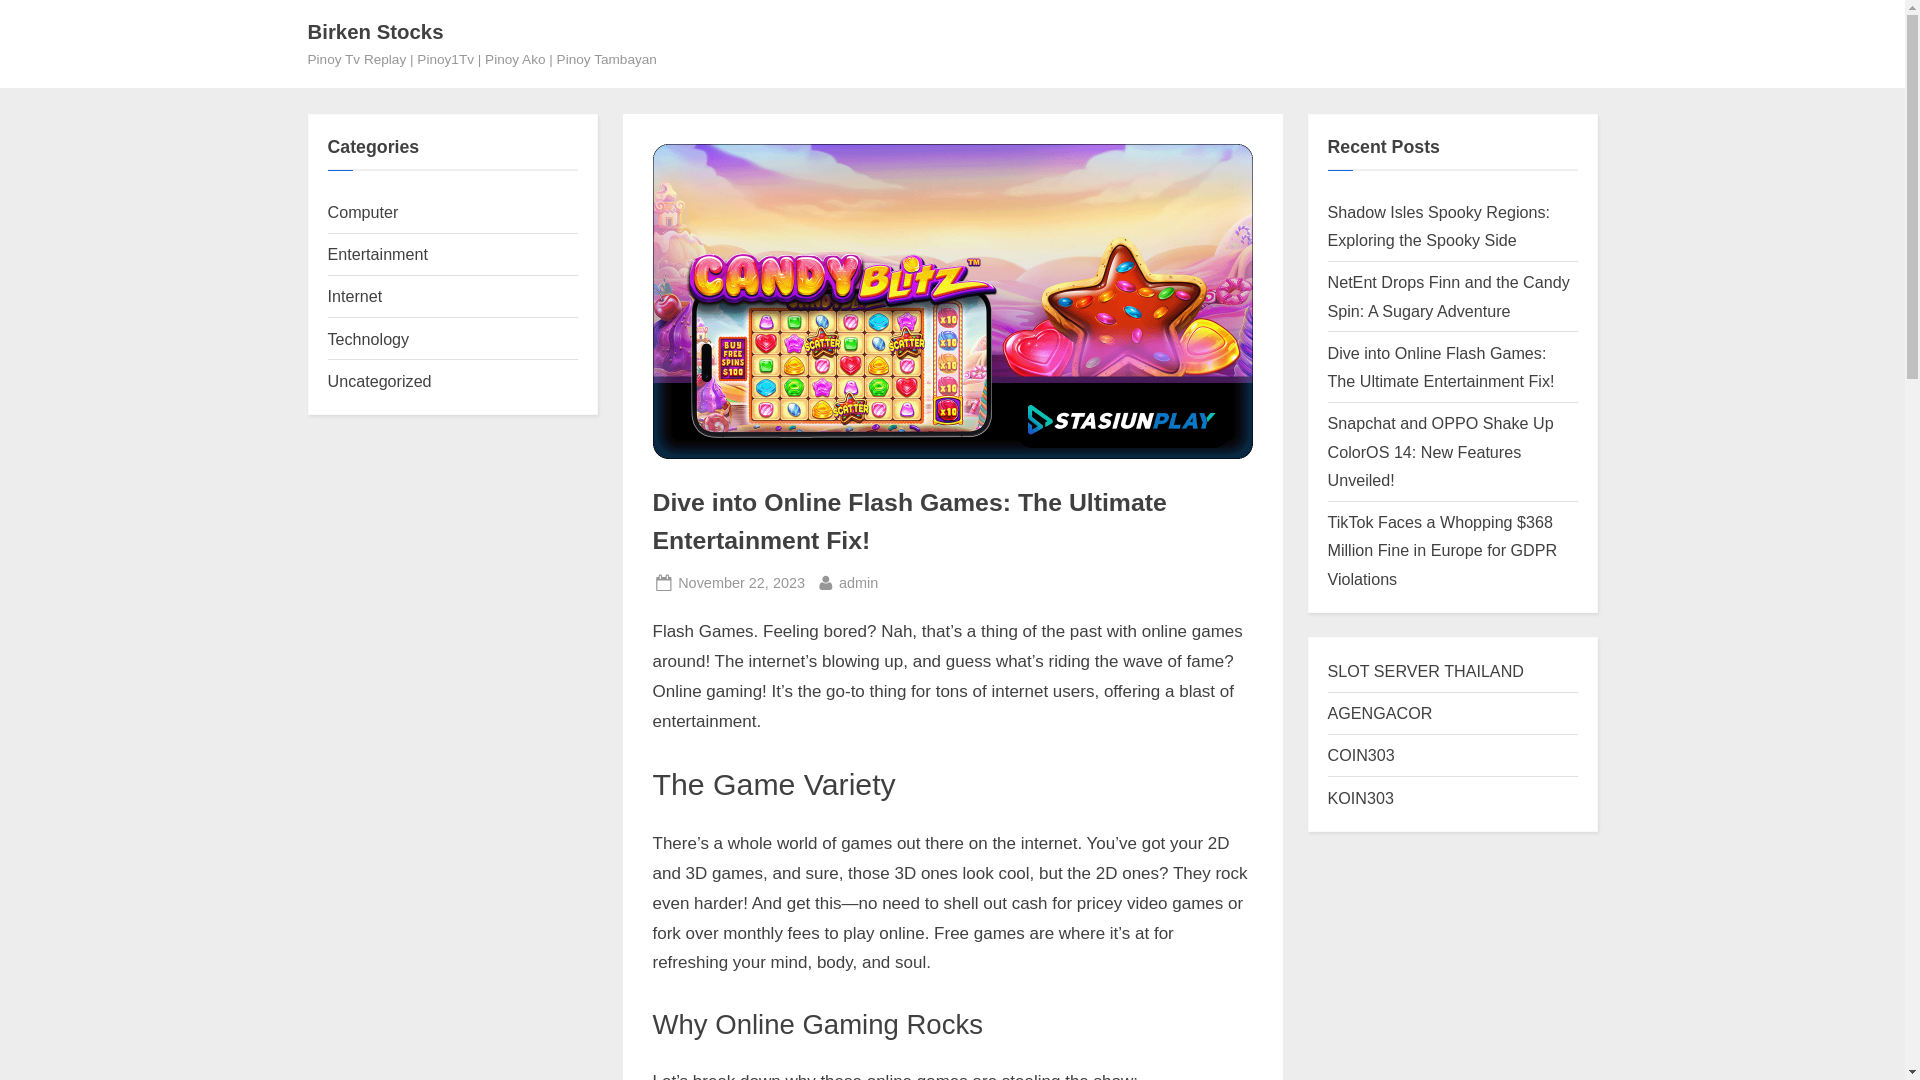 This screenshot has height=1080, width=1920. Describe the element at coordinates (355, 296) in the screenshot. I see `Uncategorized` at that location.